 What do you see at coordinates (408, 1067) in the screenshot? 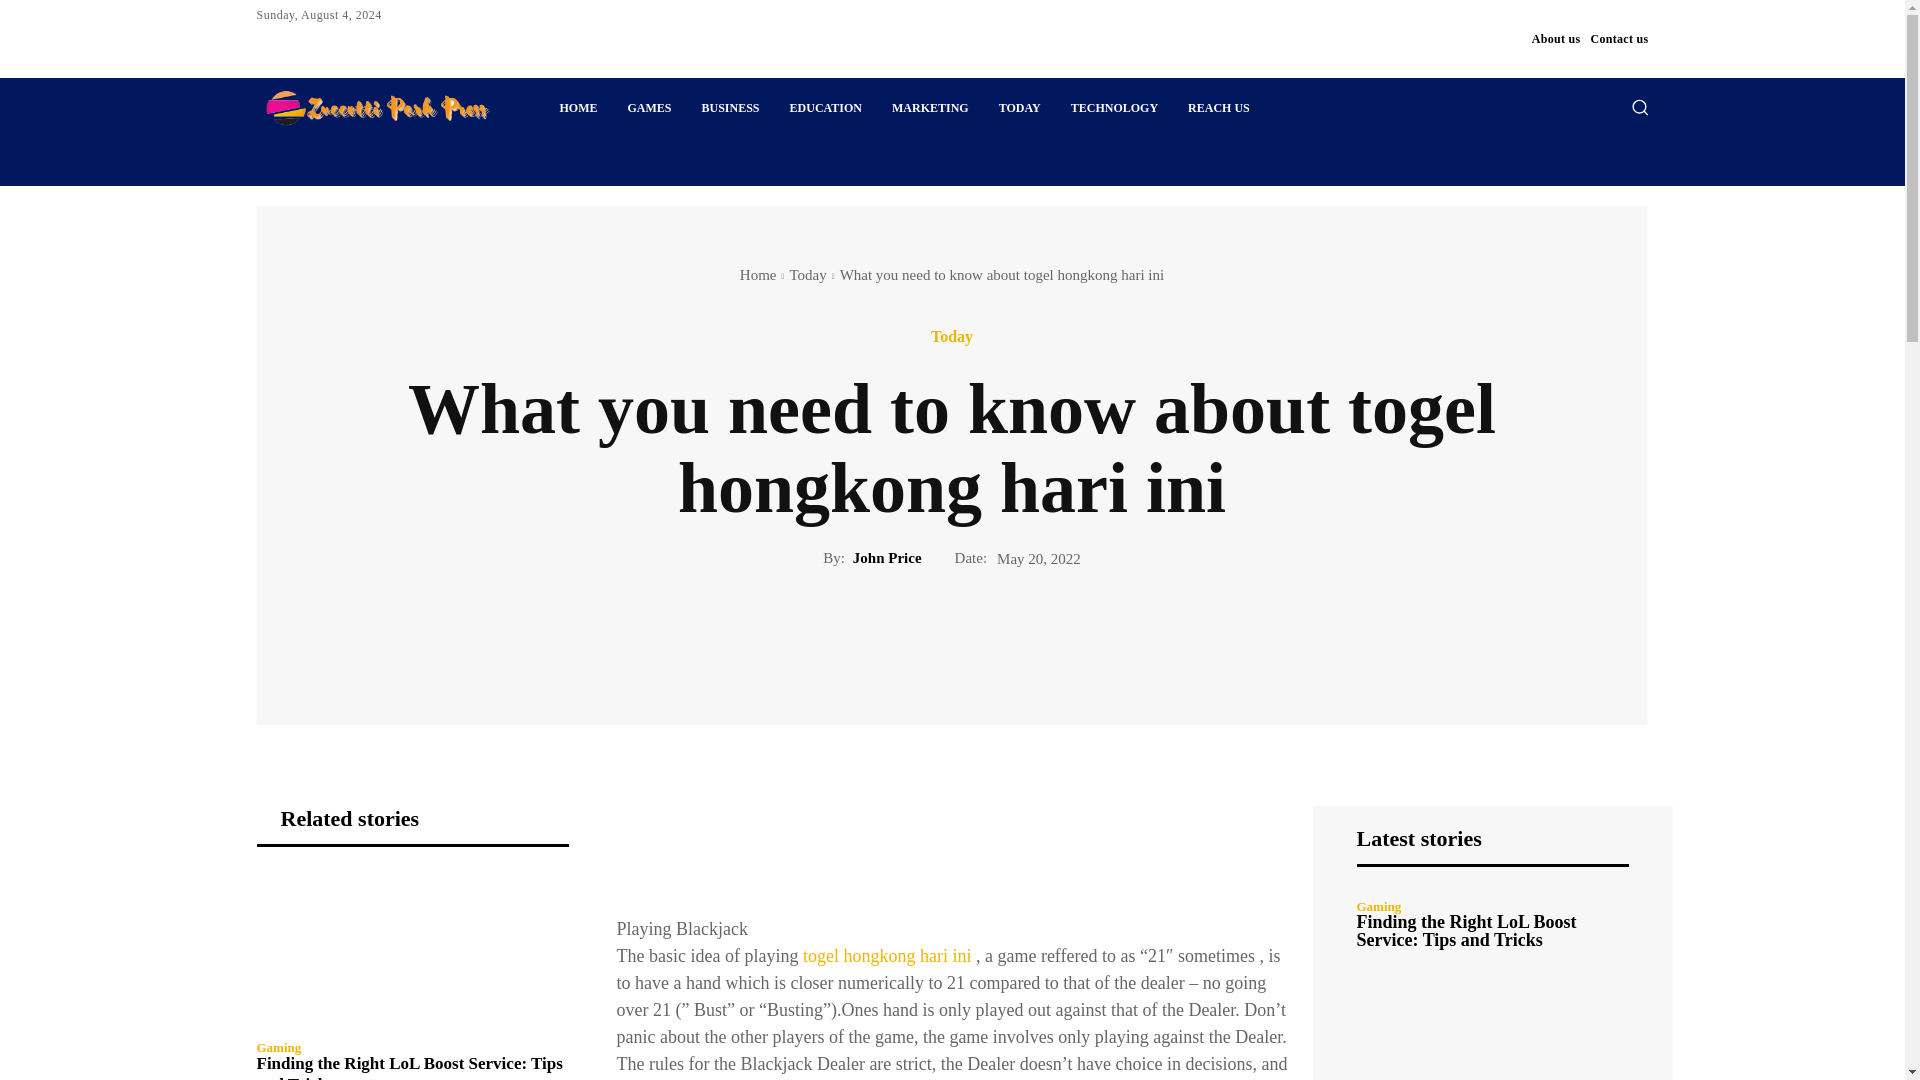
I see `Finding the Right LoL Boost Service: Tips and Tricks` at bounding box center [408, 1067].